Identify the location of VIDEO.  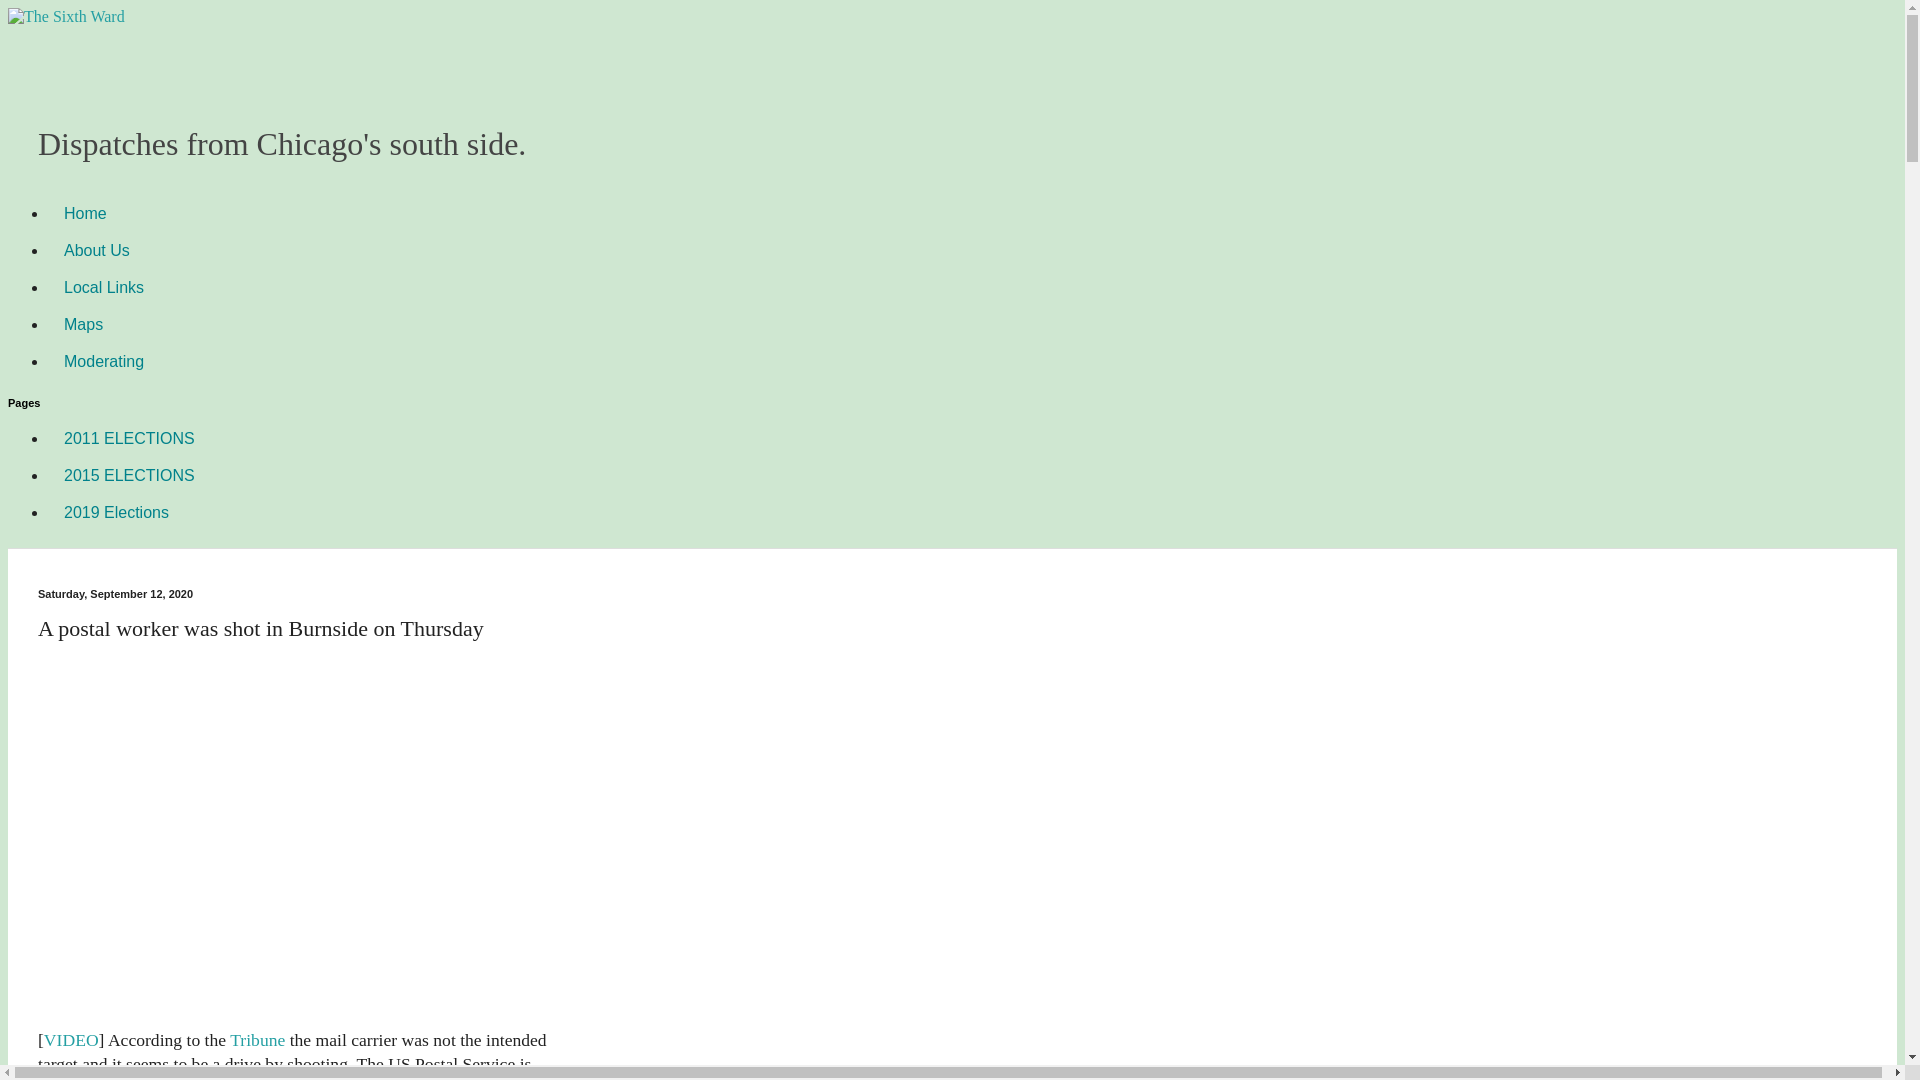
(72, 1040).